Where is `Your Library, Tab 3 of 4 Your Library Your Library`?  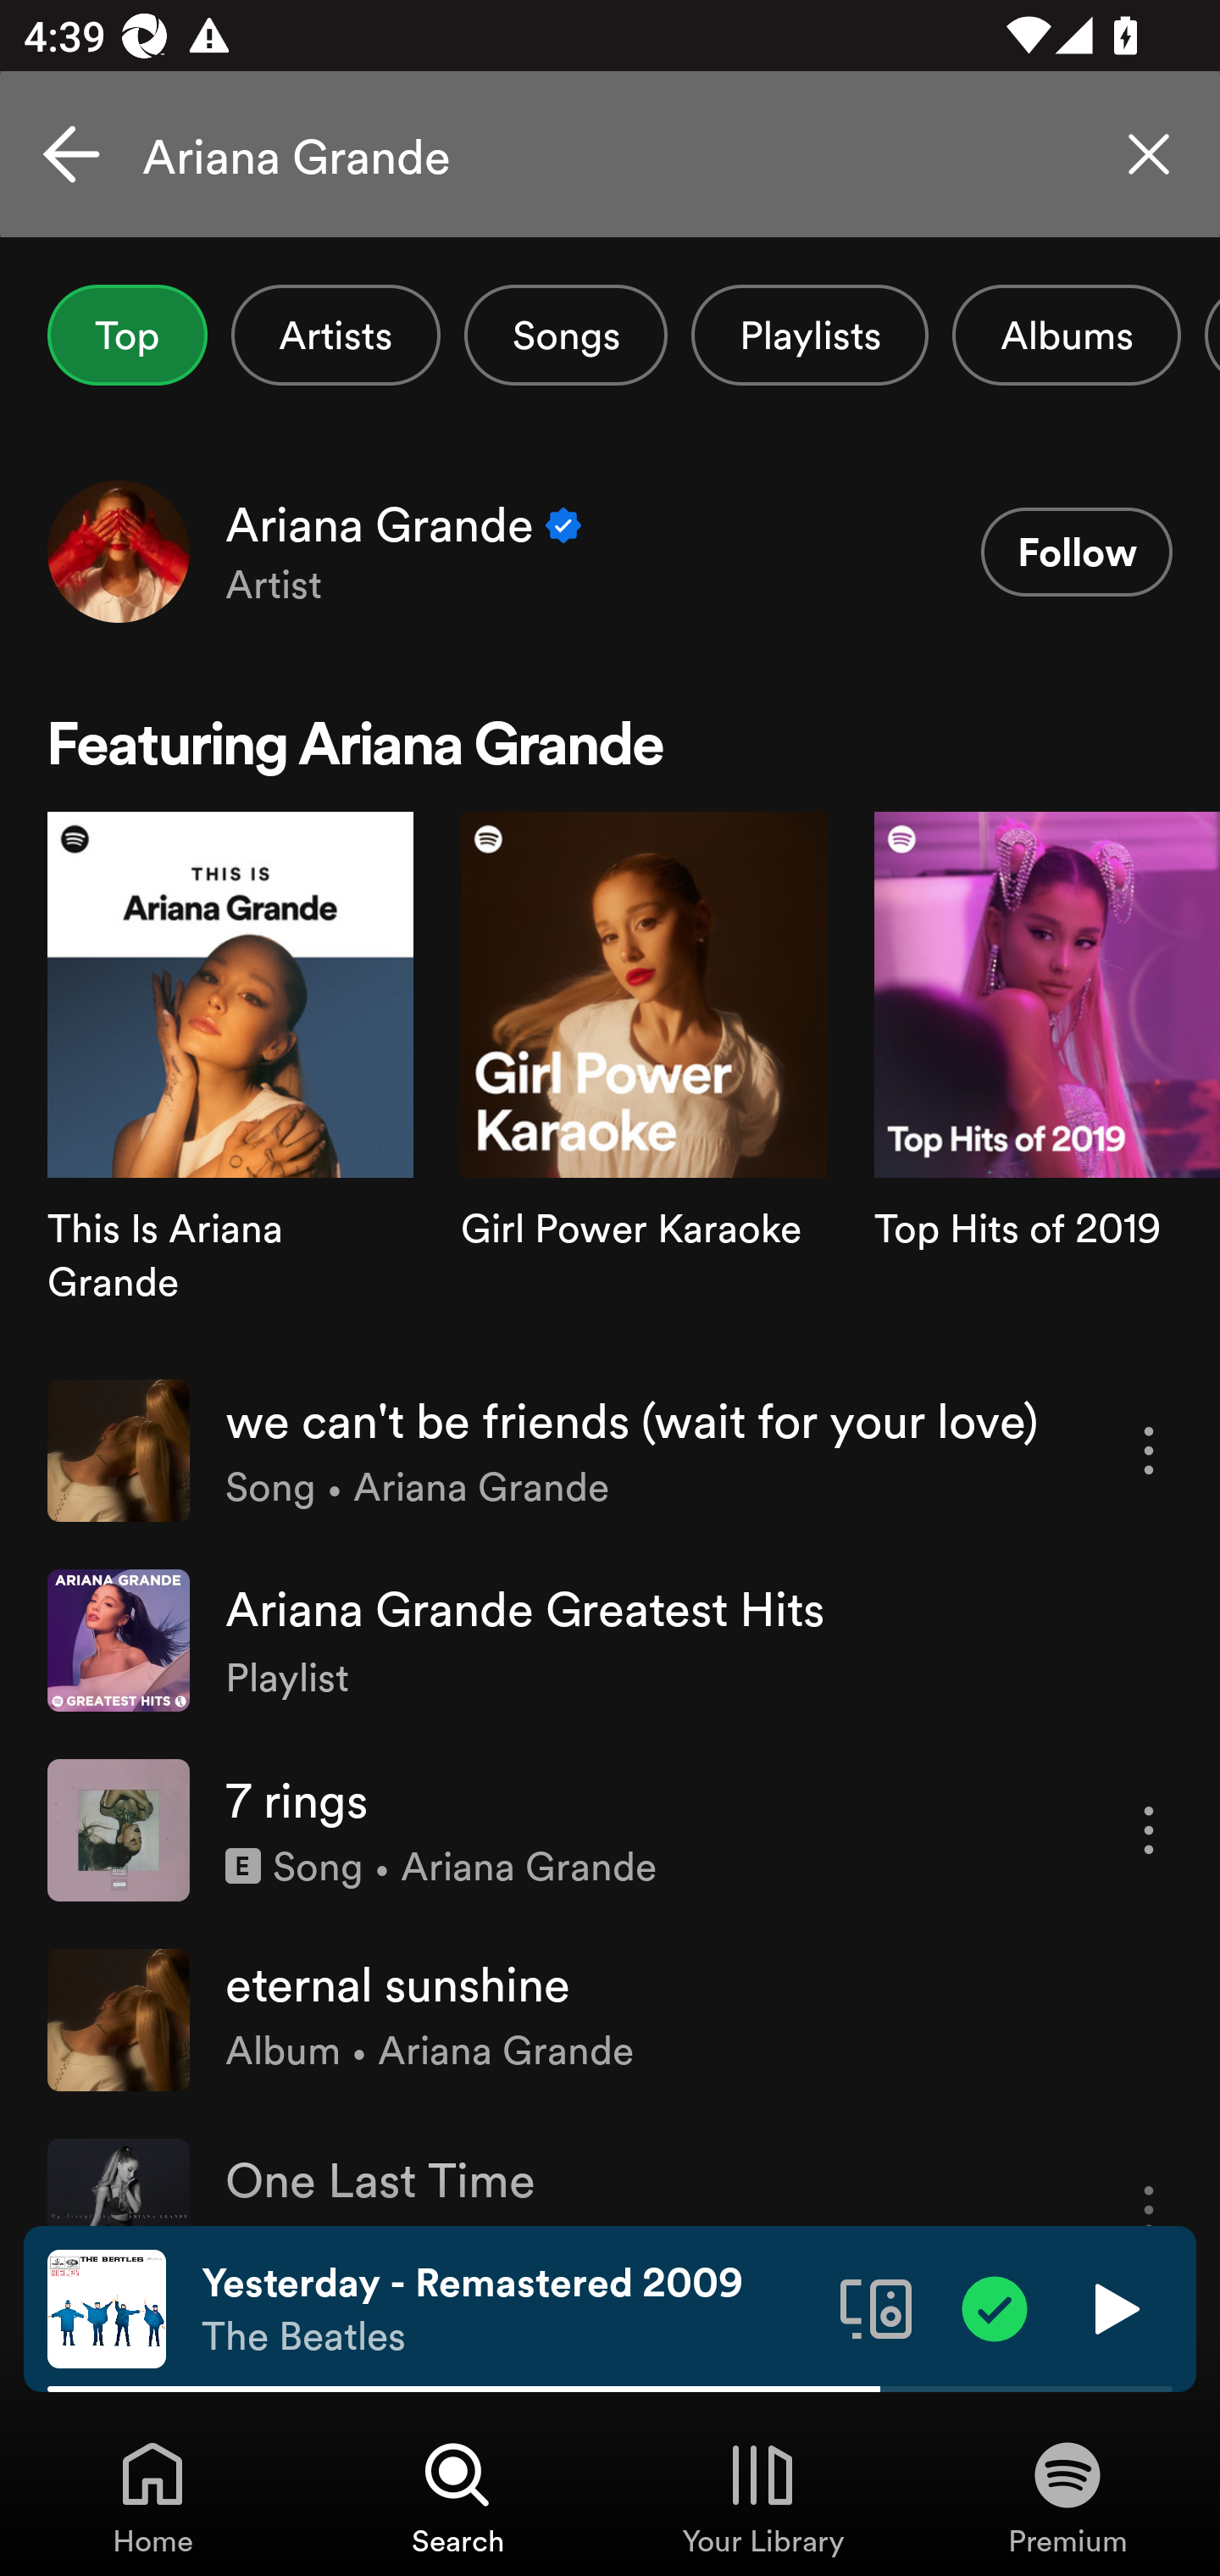
Your Library, Tab 3 of 4 Your Library Your Library is located at coordinates (762, 2496).